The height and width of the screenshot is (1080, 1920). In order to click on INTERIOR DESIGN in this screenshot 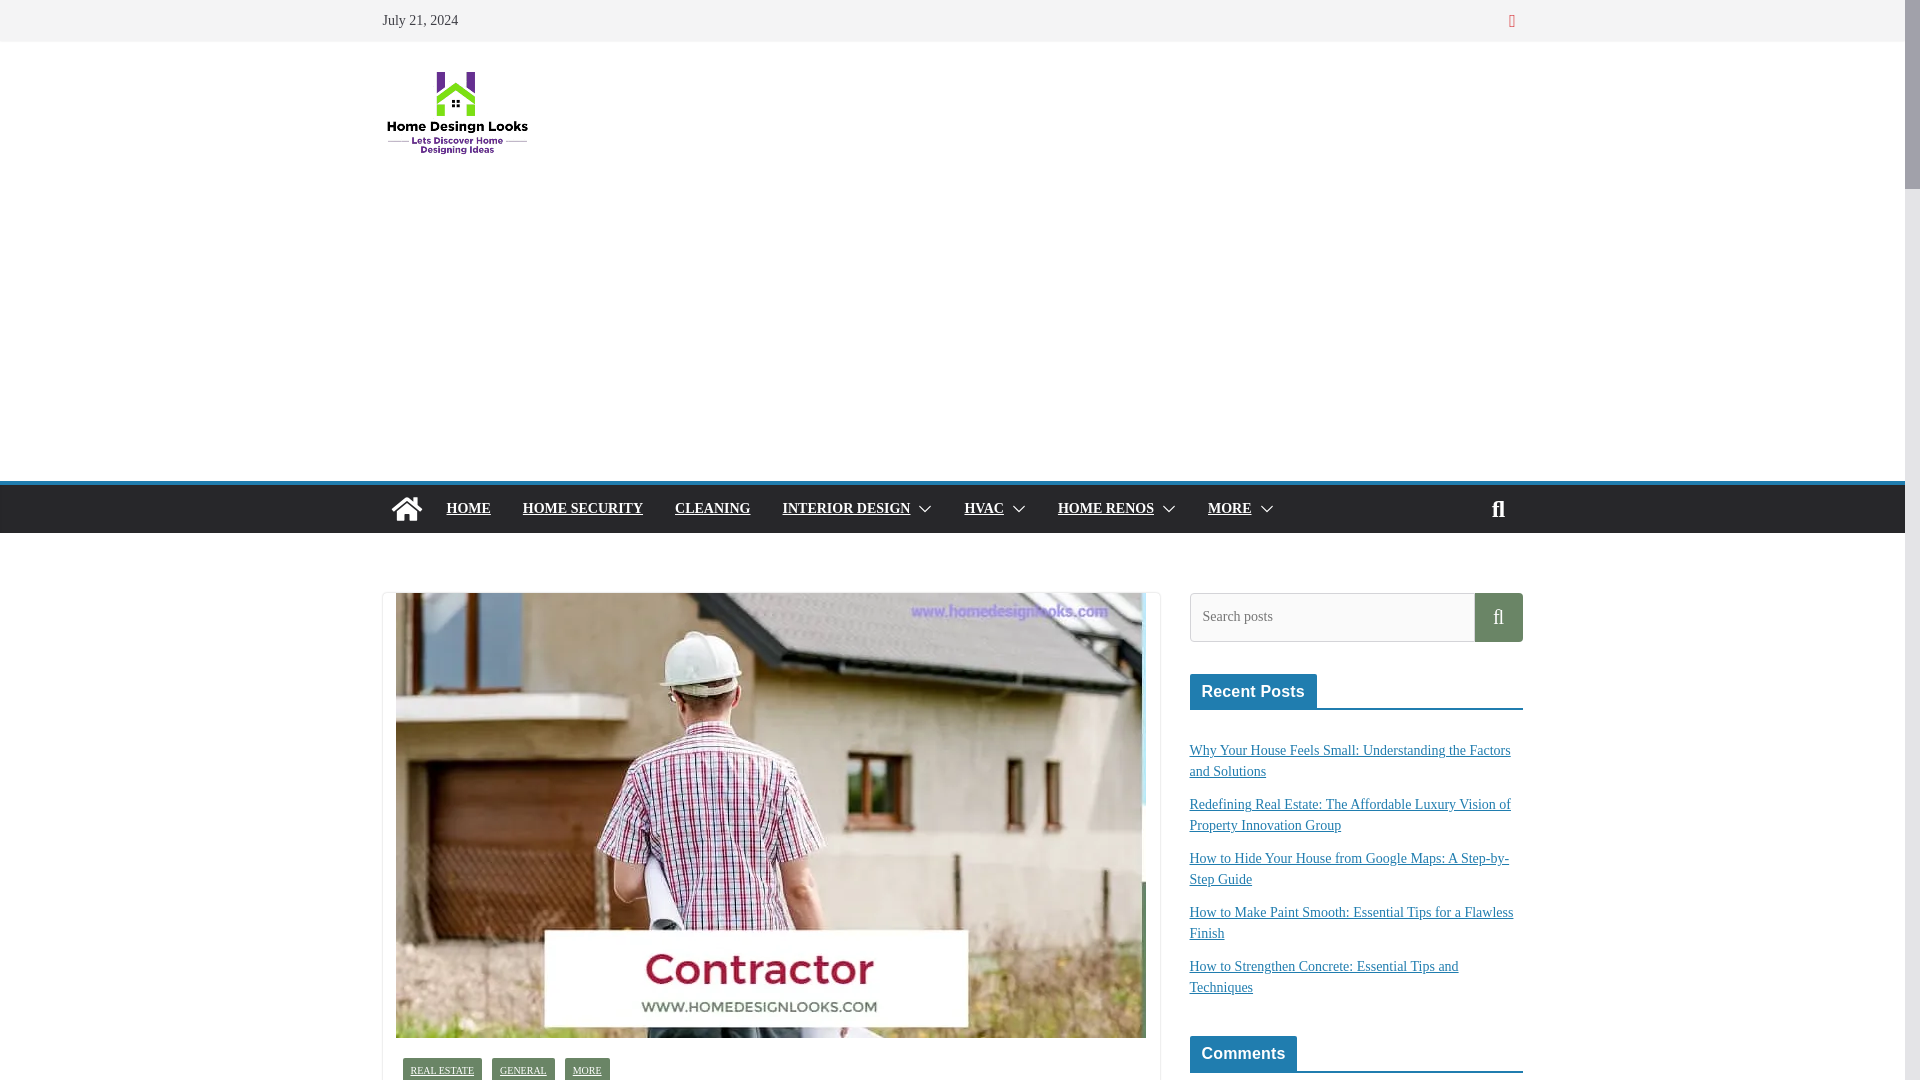, I will do `click(846, 508)`.